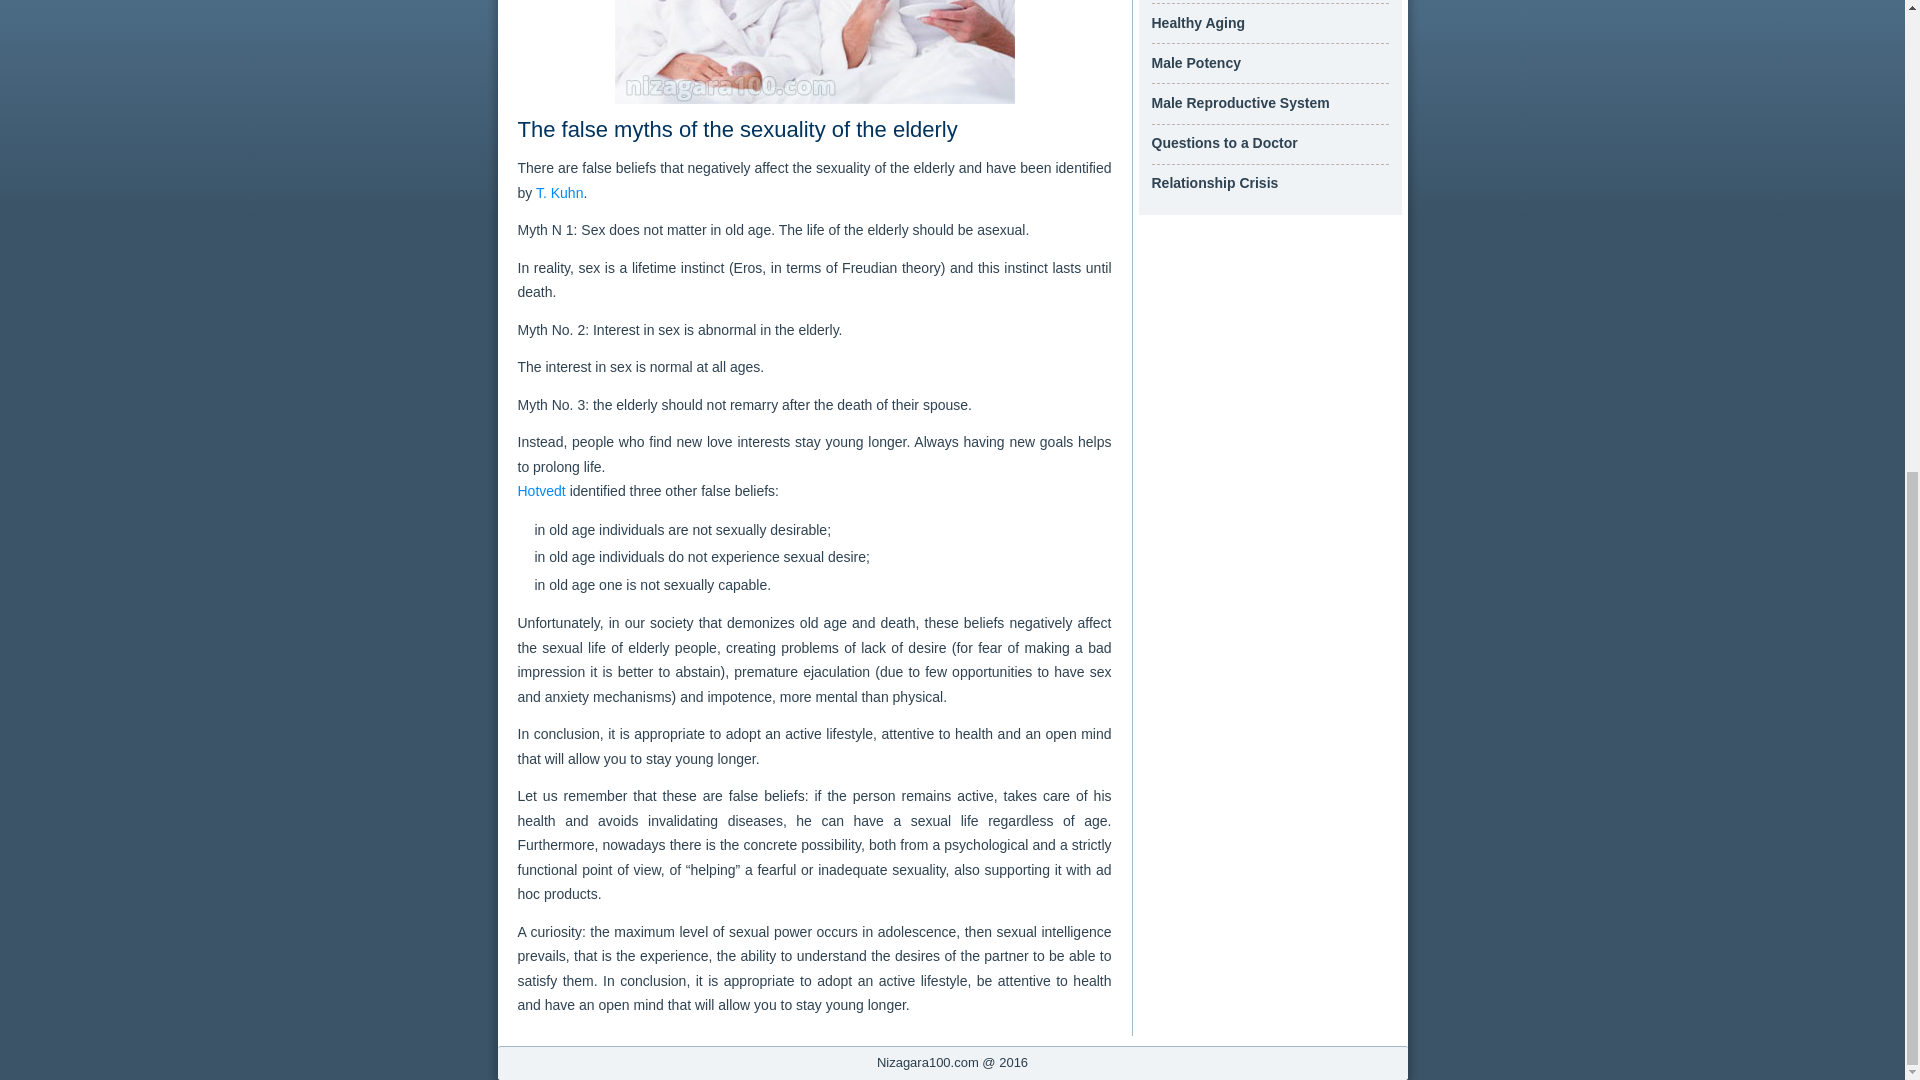 The height and width of the screenshot is (1080, 1920). Describe the element at coordinates (559, 192) in the screenshot. I see `T. Kuhn` at that location.